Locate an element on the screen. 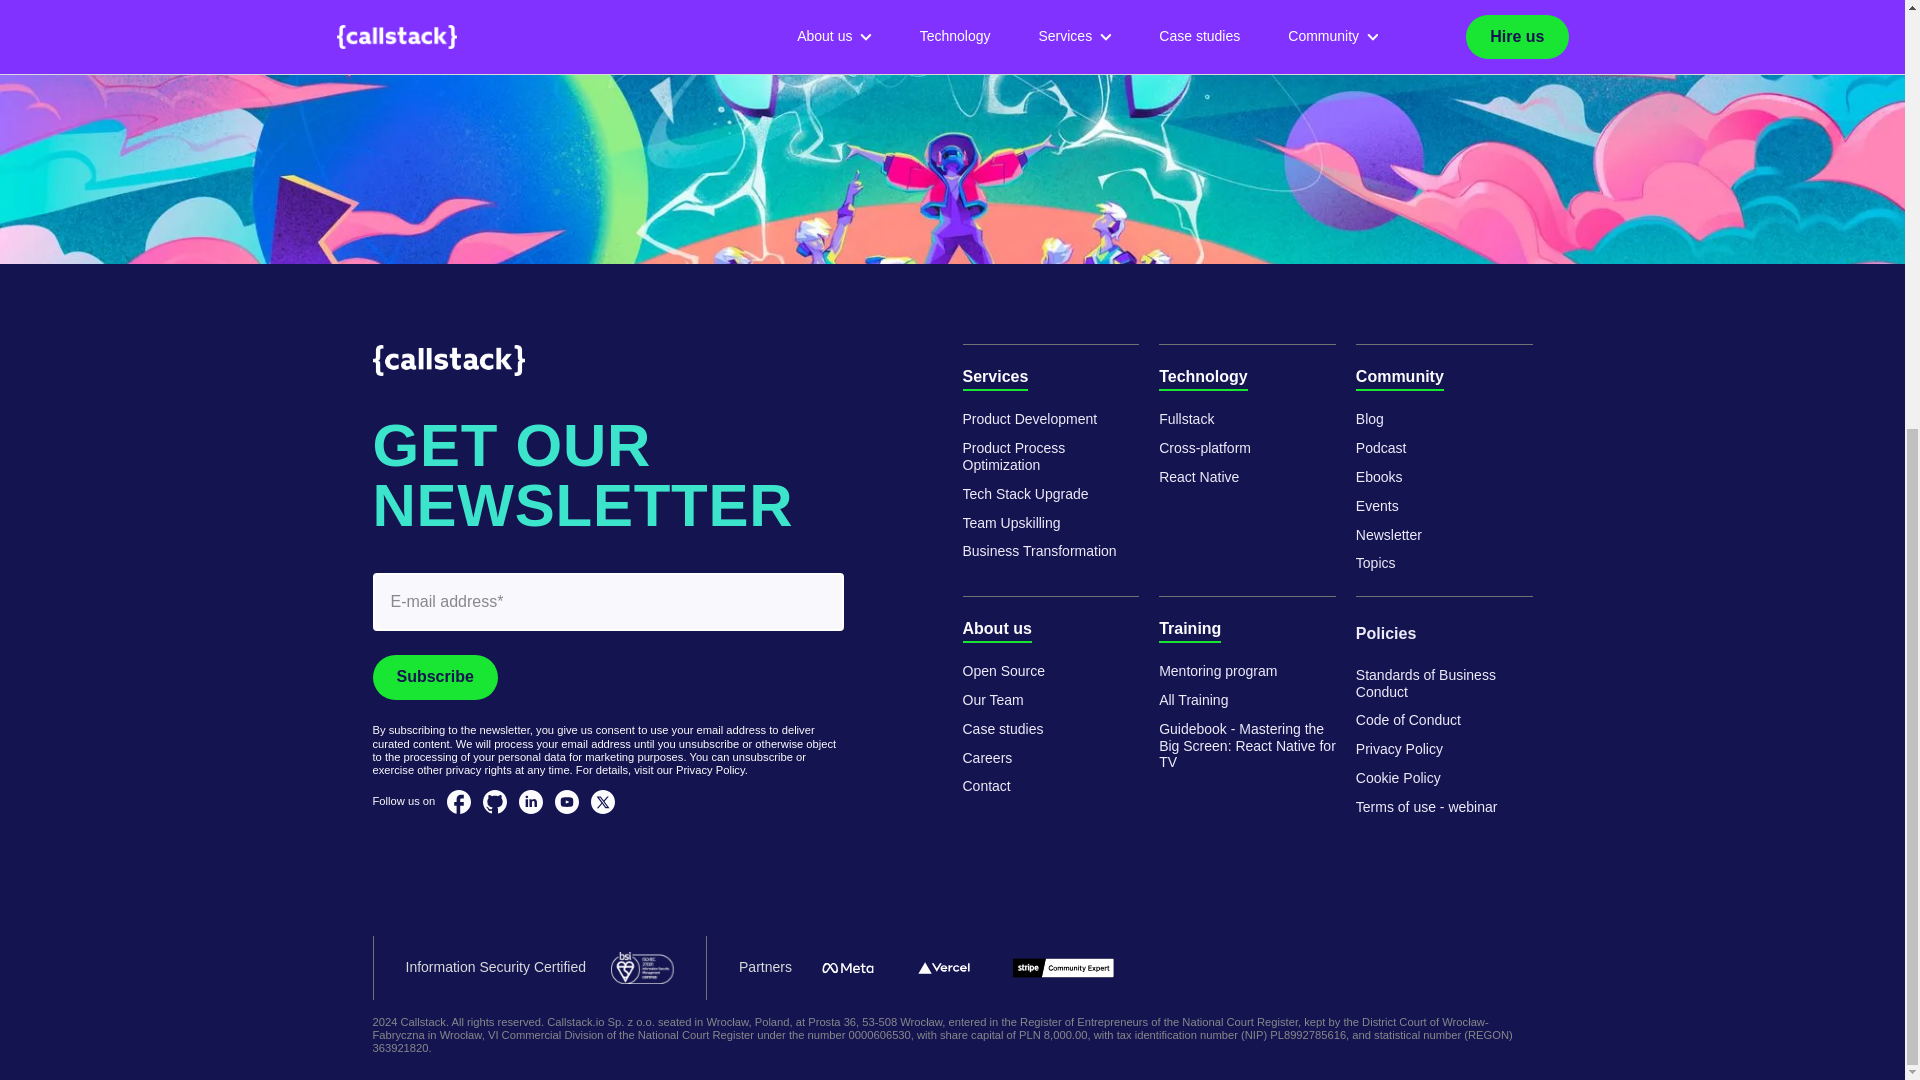  Business Transformation is located at coordinates (1038, 552).